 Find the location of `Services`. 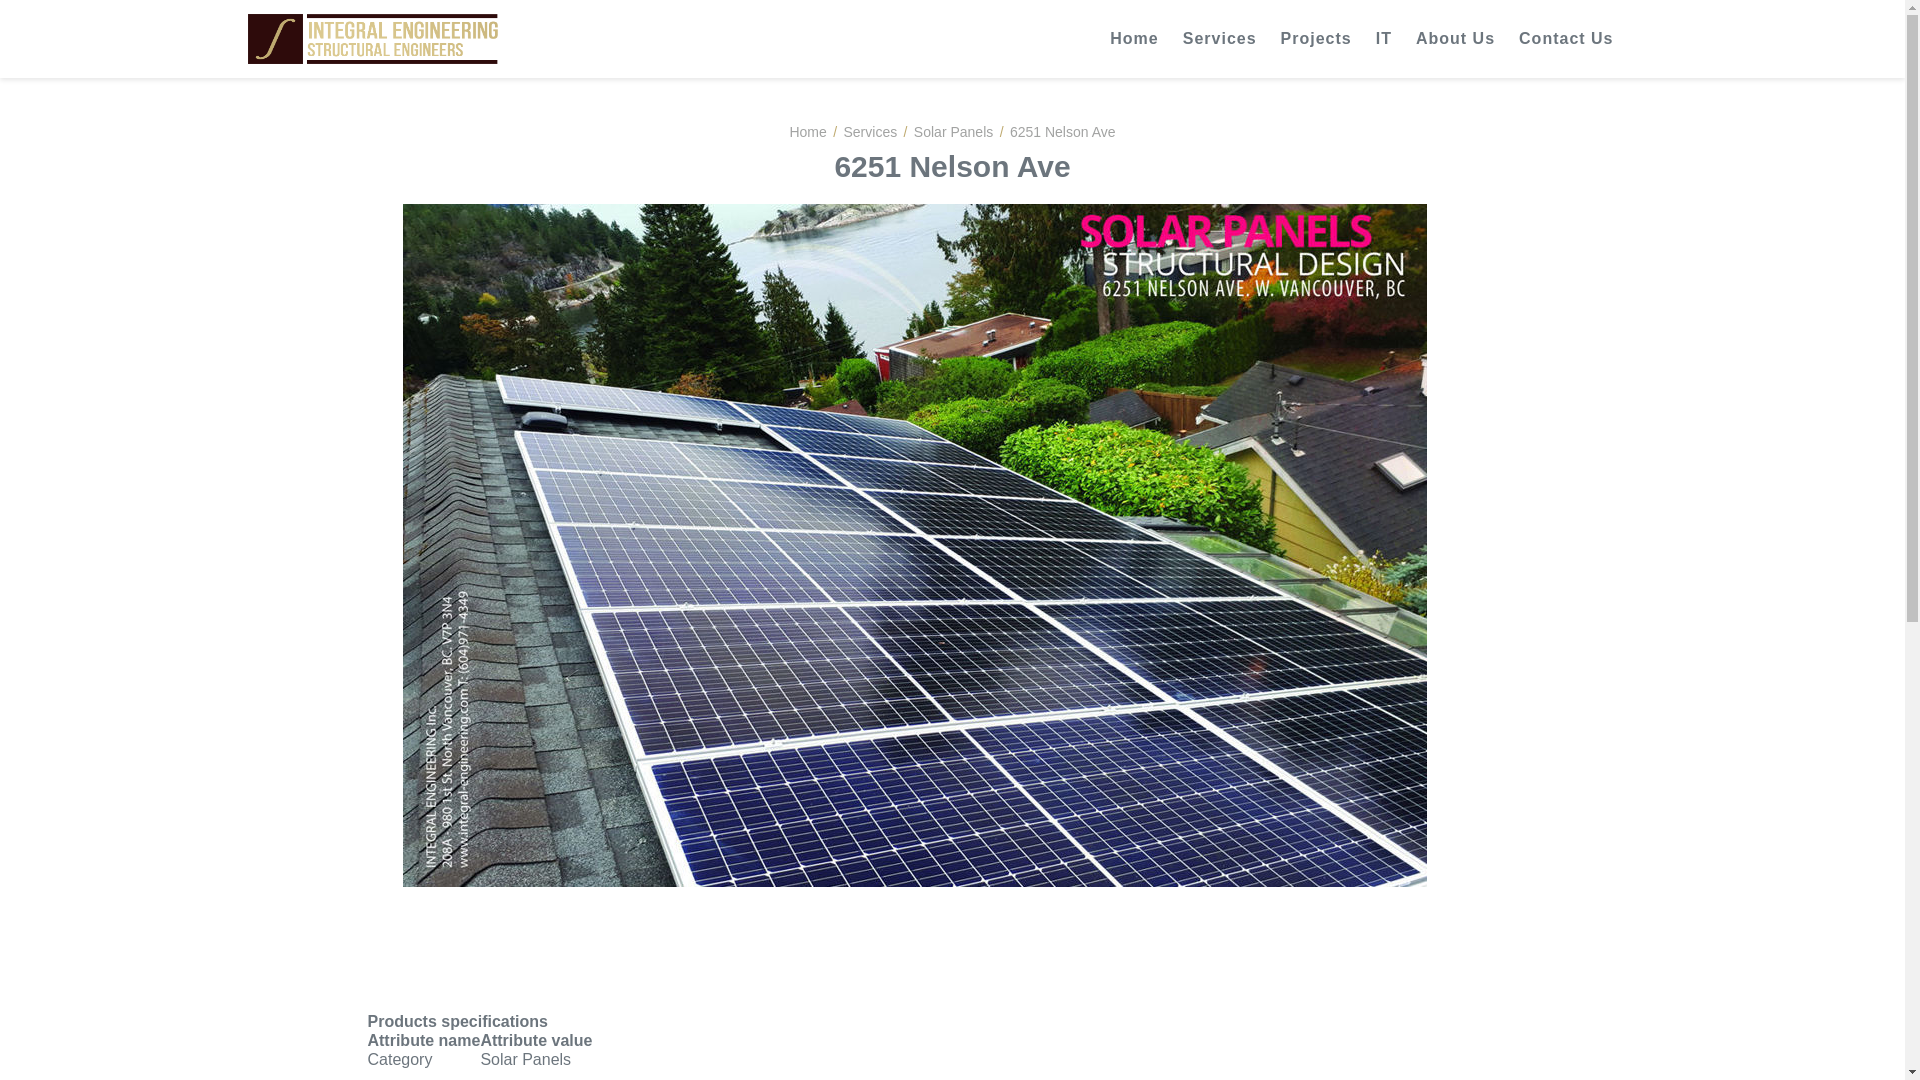

Services is located at coordinates (1220, 38).